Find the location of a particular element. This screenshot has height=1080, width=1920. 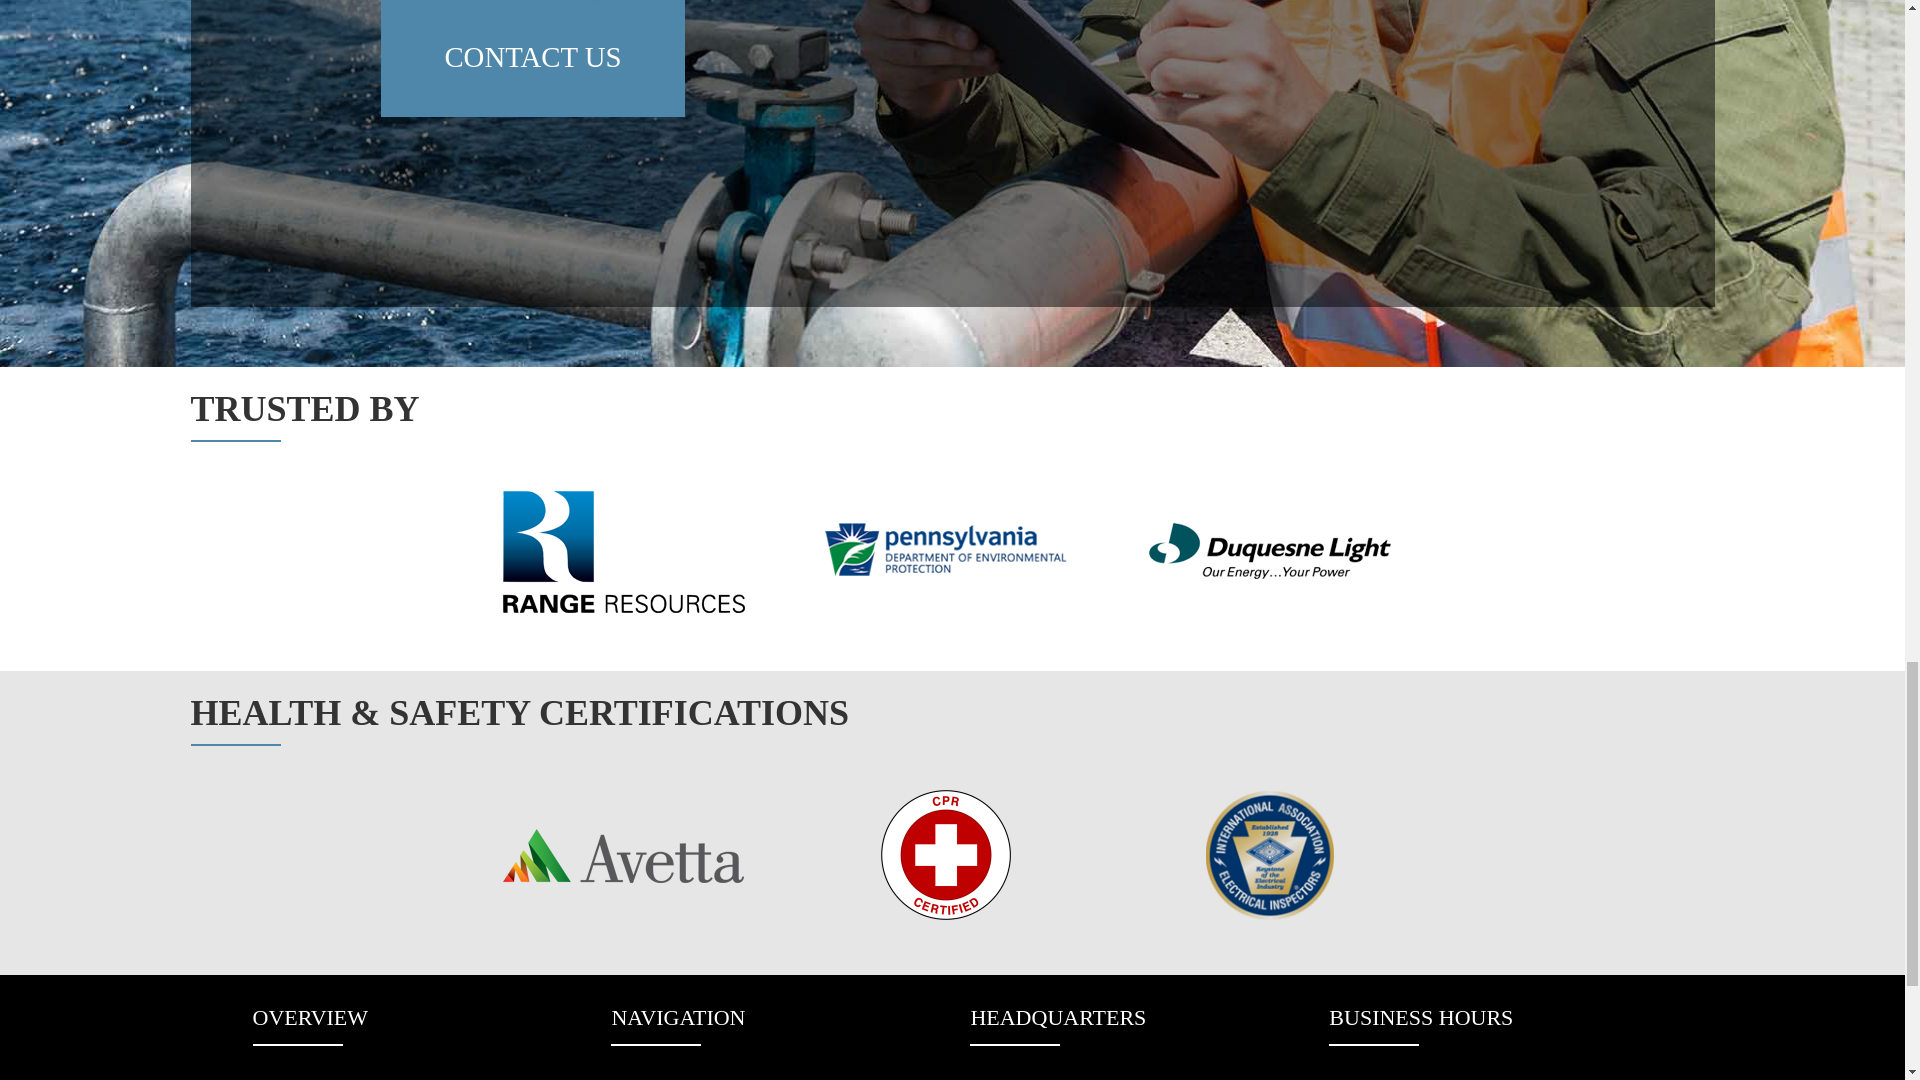

trustedby-duquesnelight is located at coordinates (1268, 550).